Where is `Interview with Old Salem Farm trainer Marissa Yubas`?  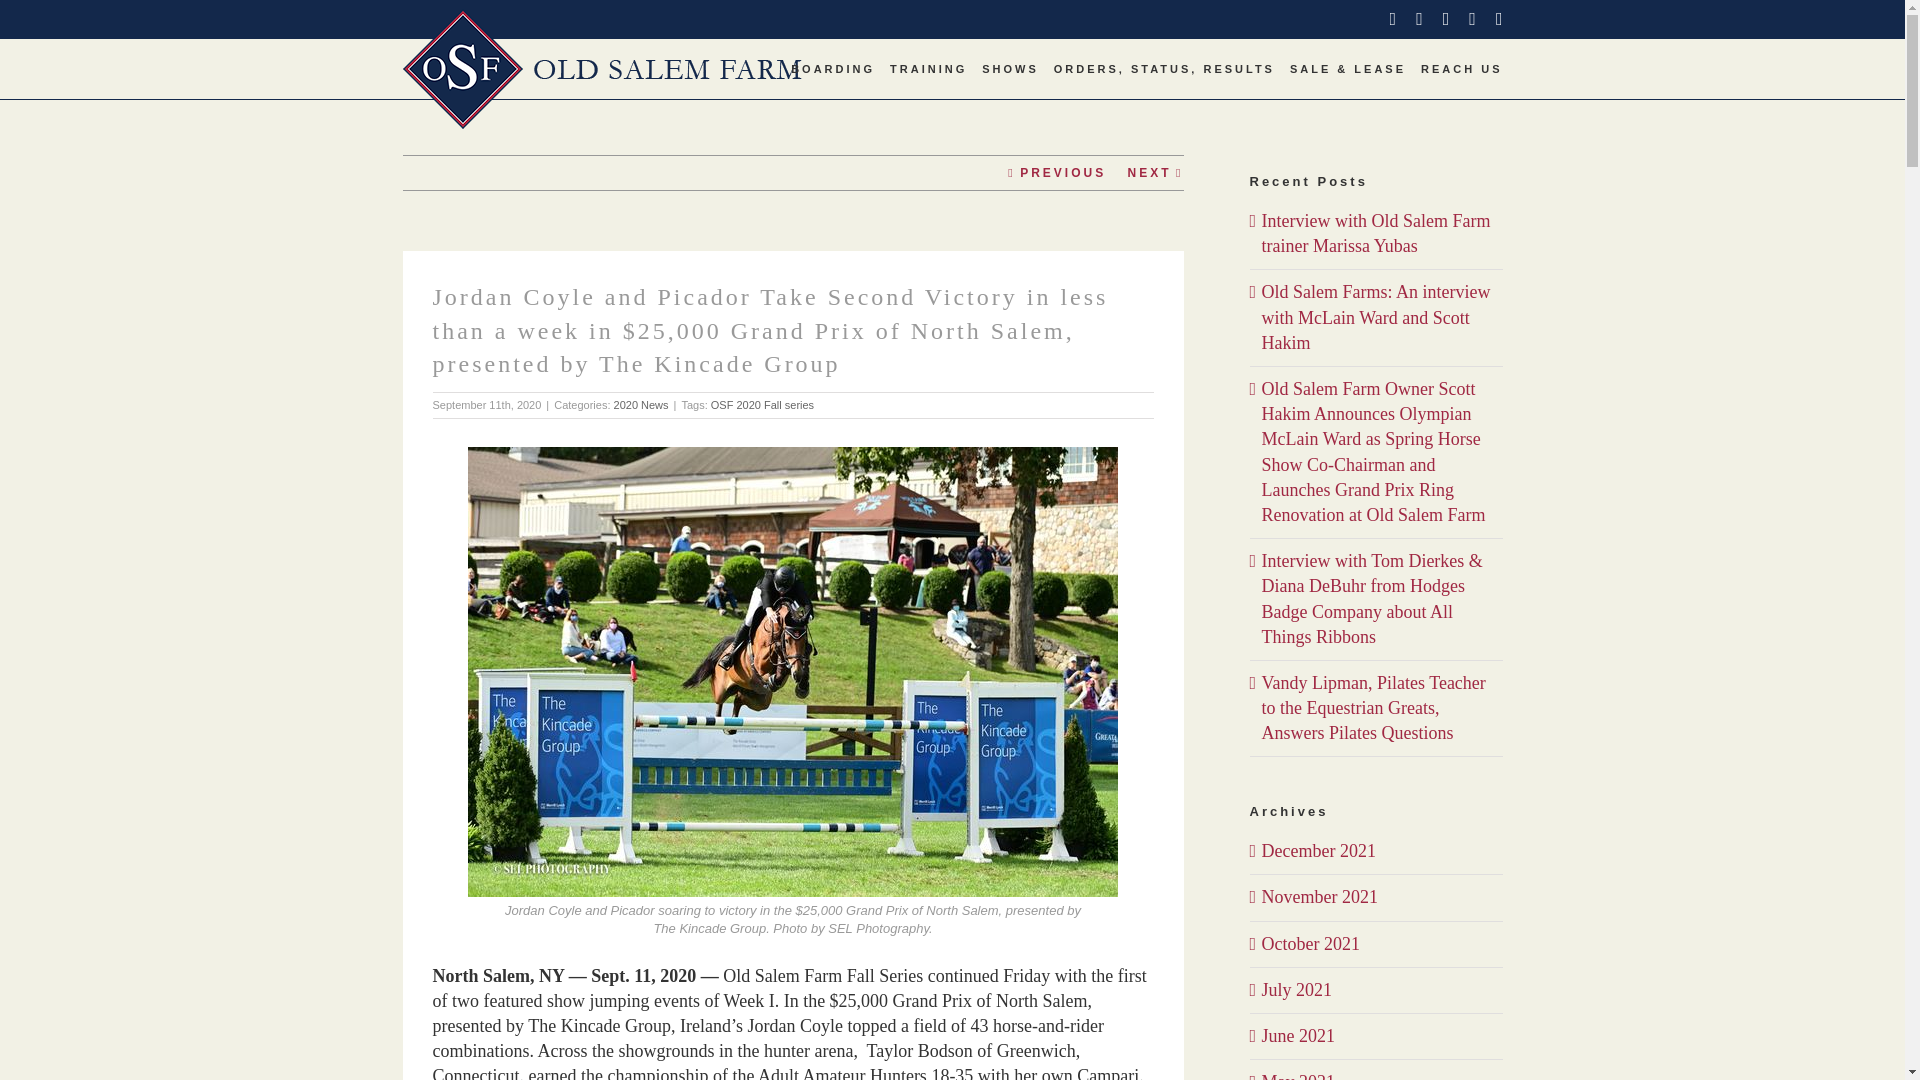 Interview with Old Salem Farm trainer Marissa Yubas is located at coordinates (1376, 232).